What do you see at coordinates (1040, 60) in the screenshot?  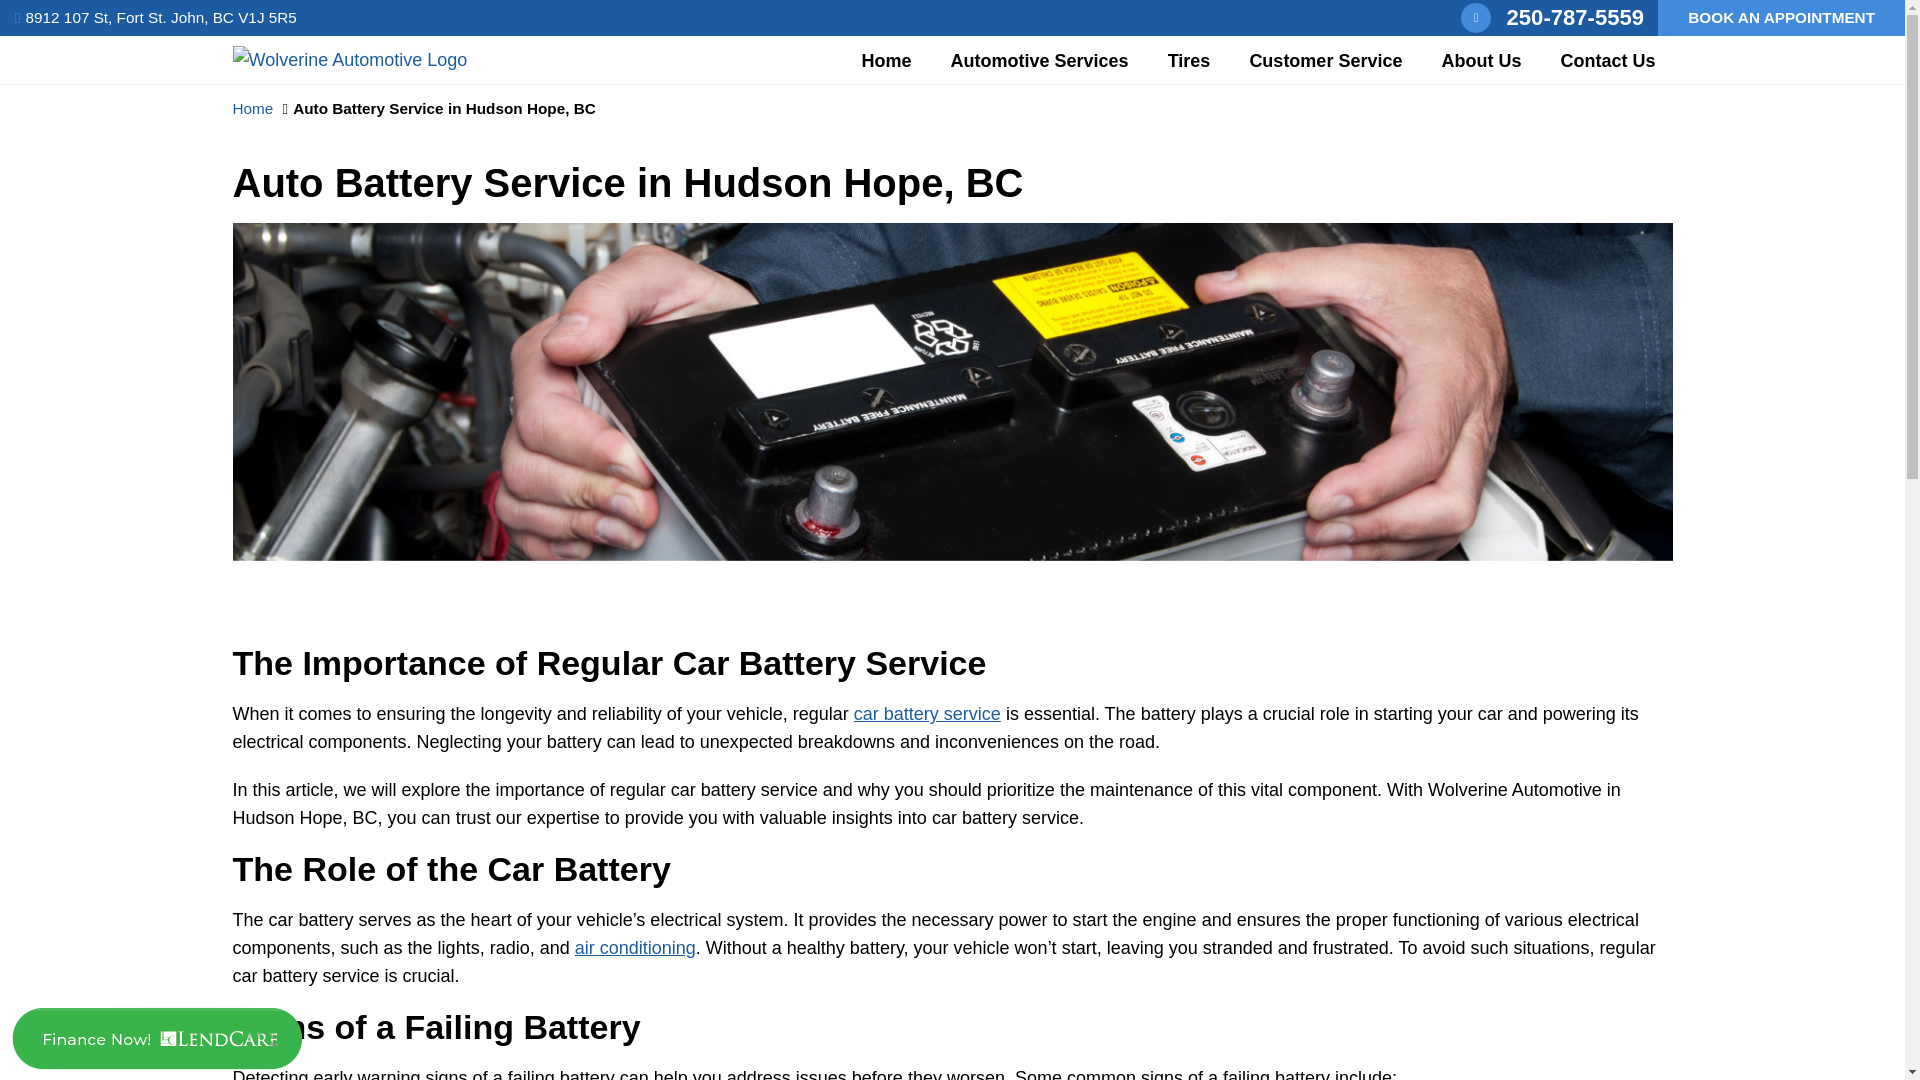 I see `Automotive Services` at bounding box center [1040, 60].